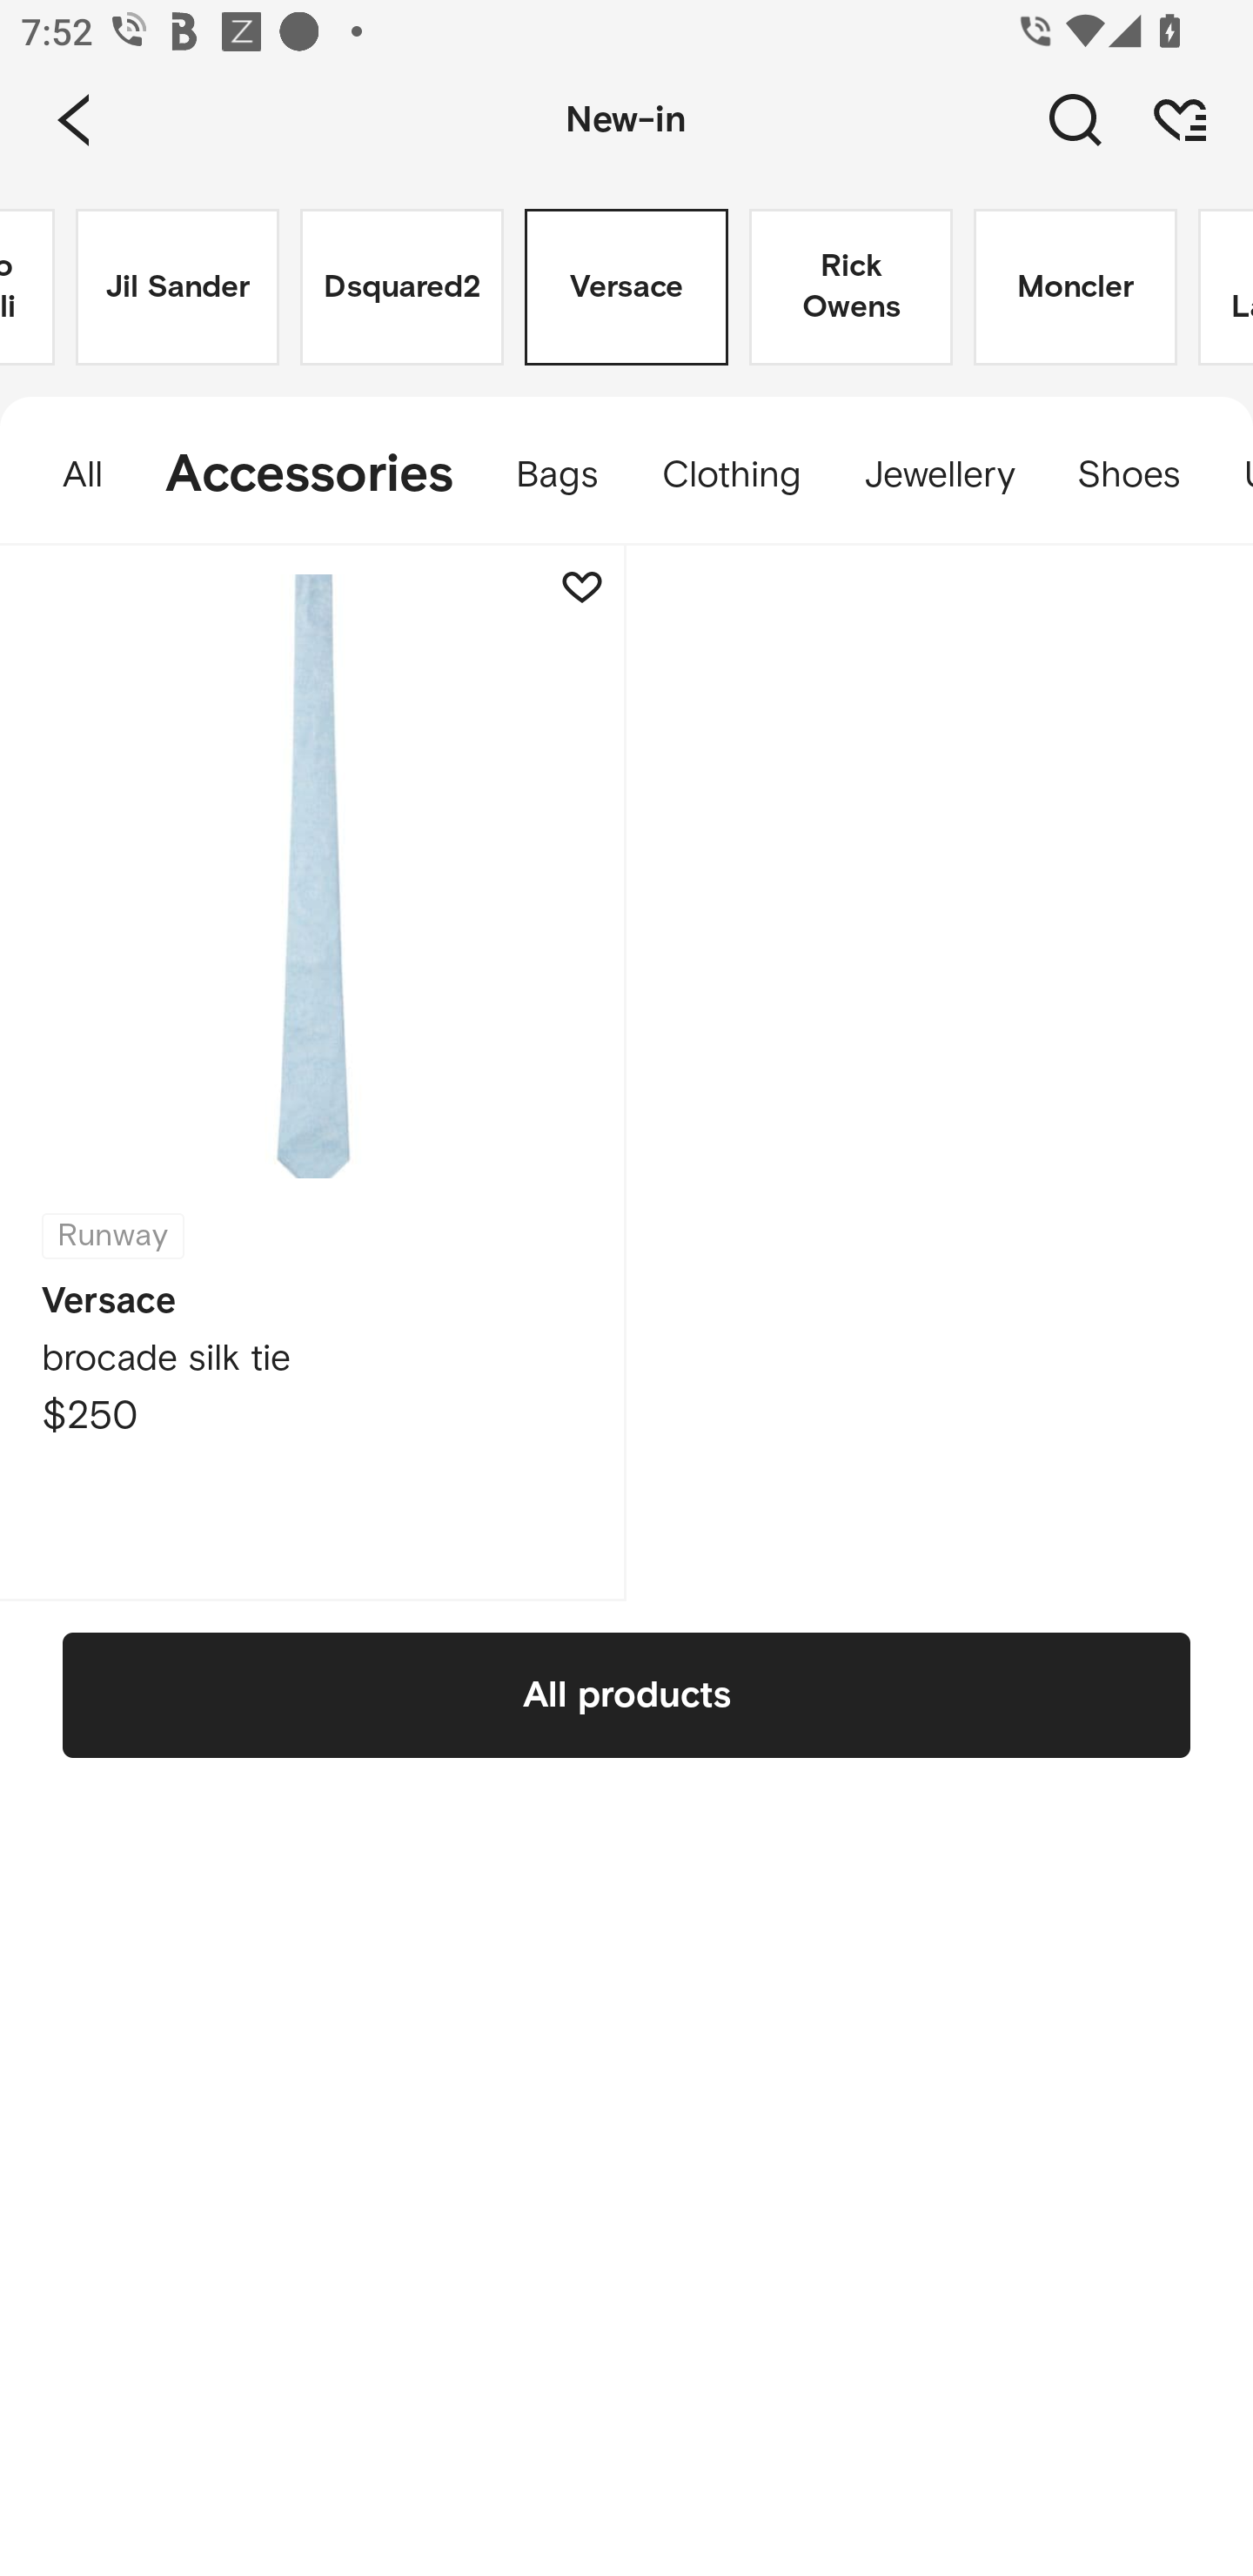 This screenshot has width=1253, height=2576. What do you see at coordinates (557, 475) in the screenshot?
I see `Bags` at bounding box center [557, 475].